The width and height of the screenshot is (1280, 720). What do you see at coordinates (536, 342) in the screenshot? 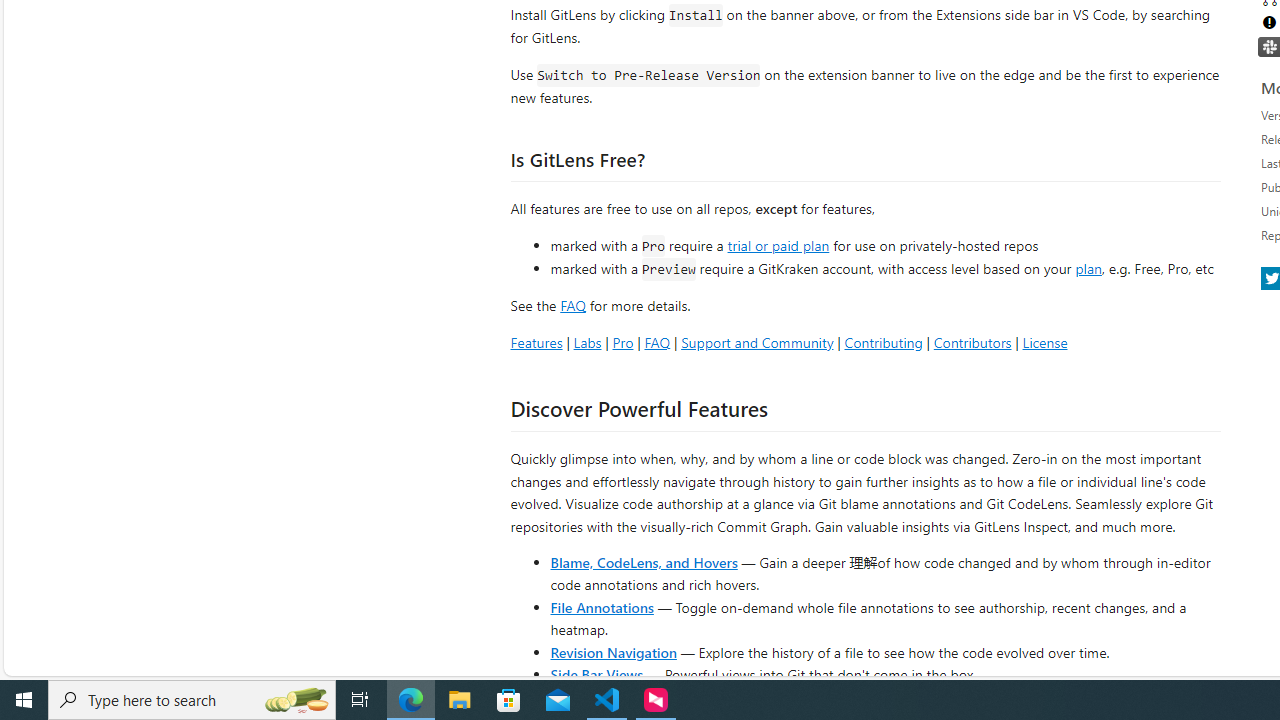
I see `Features` at bounding box center [536, 342].